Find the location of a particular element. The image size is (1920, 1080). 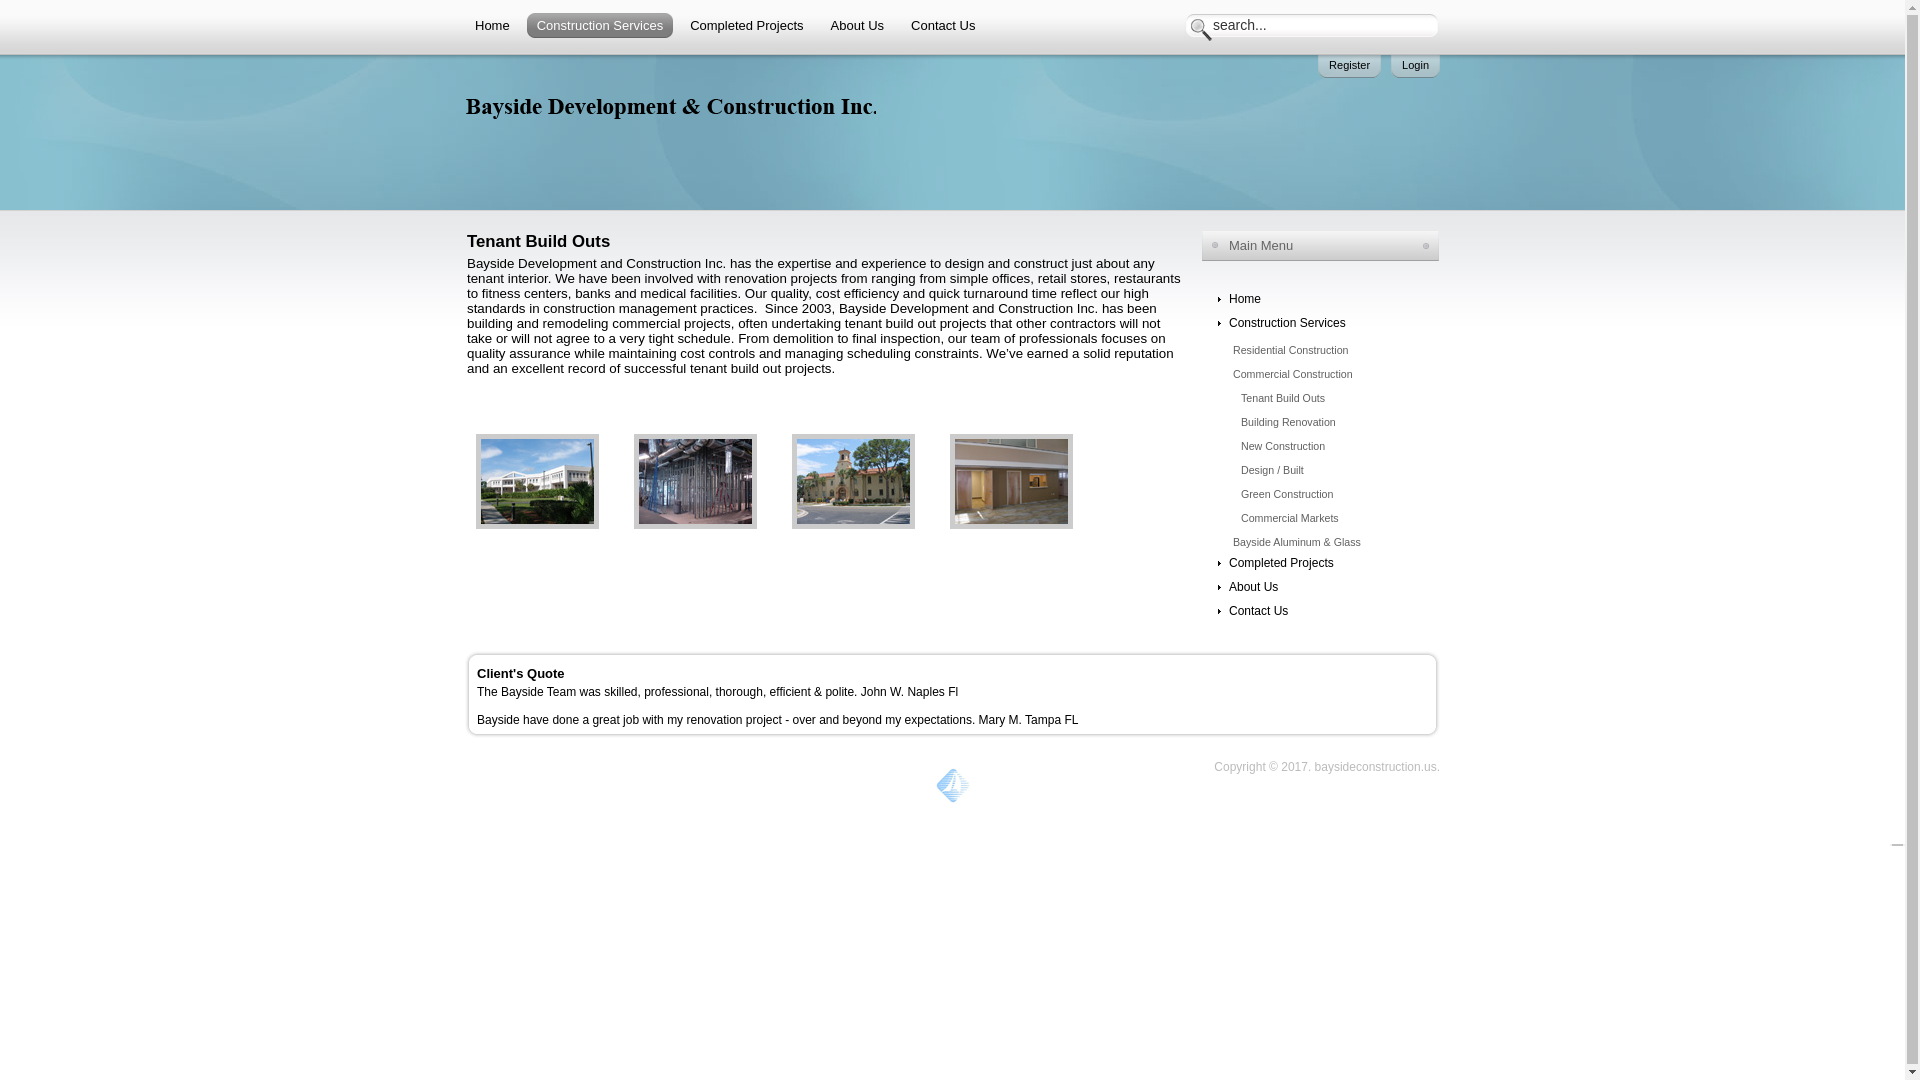

Home is located at coordinates (1322, 299).